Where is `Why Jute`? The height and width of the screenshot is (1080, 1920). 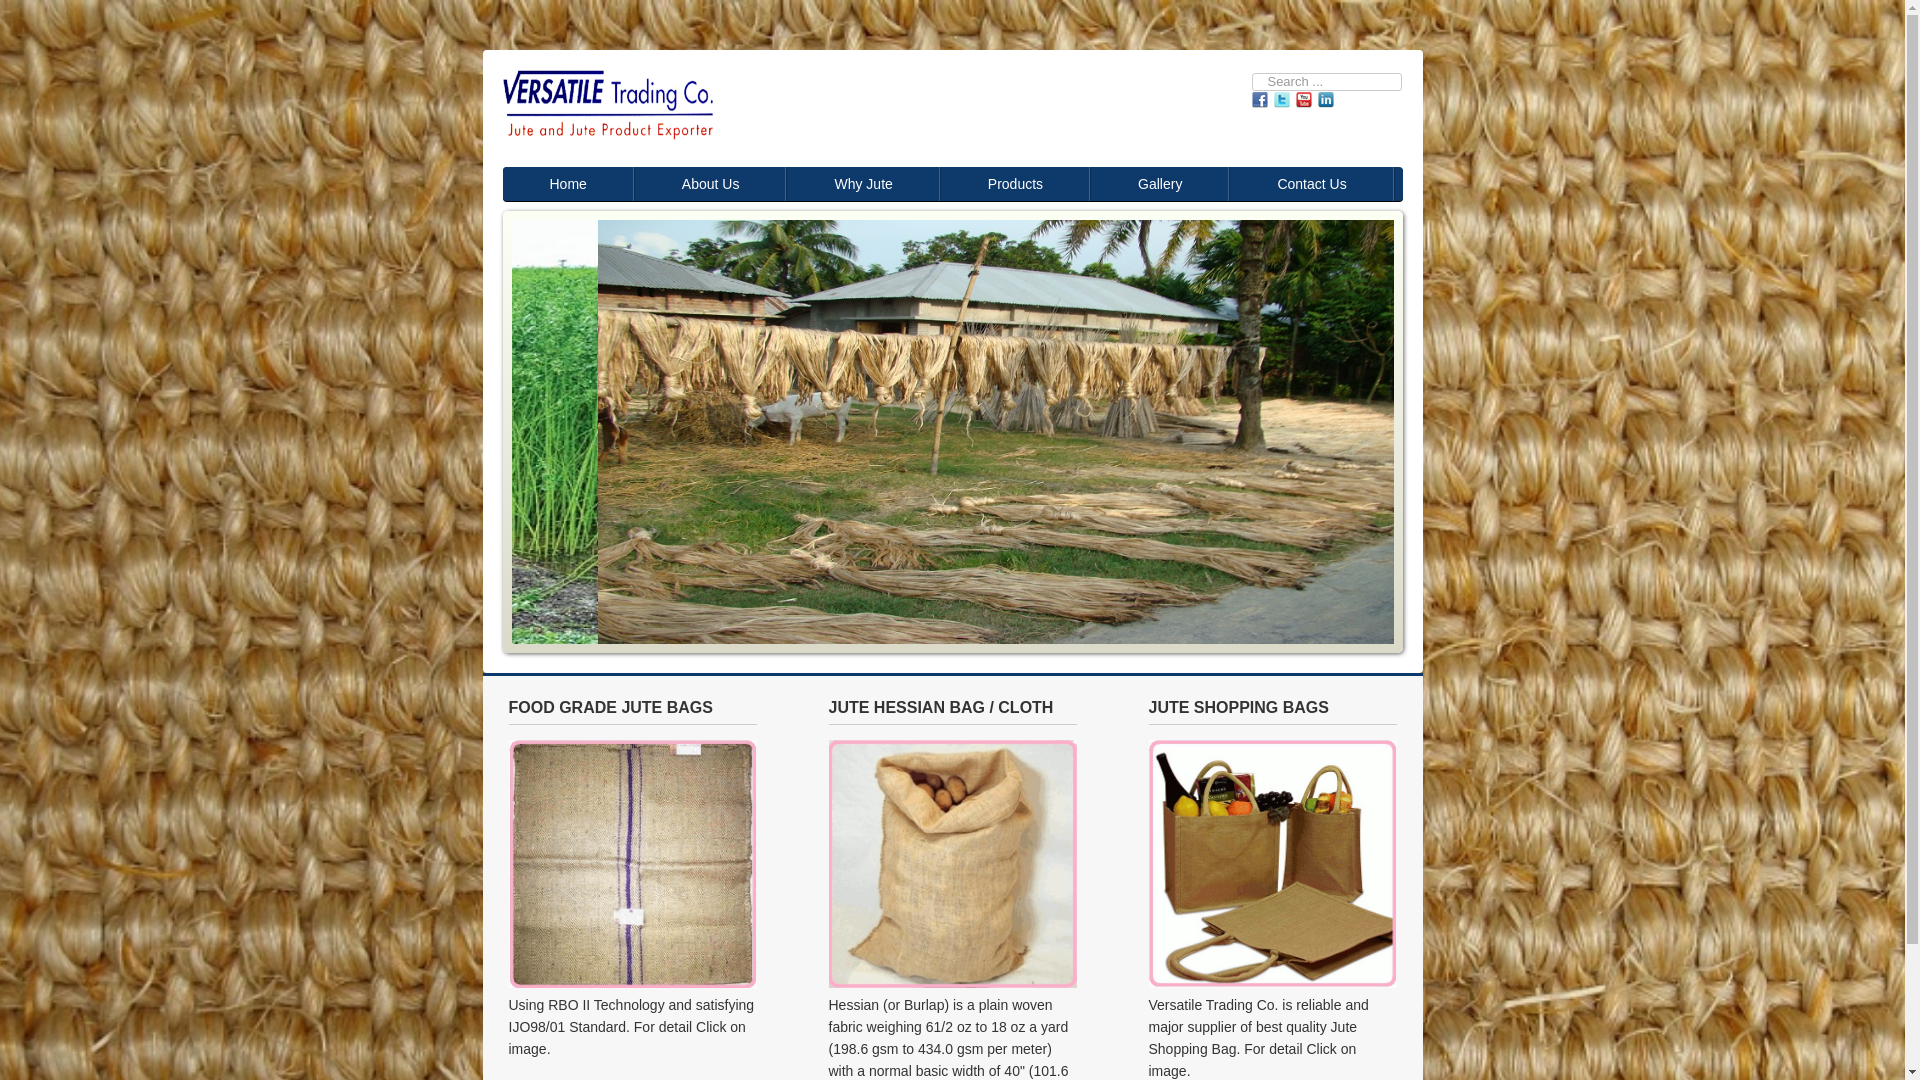
Why Jute is located at coordinates (864, 184).